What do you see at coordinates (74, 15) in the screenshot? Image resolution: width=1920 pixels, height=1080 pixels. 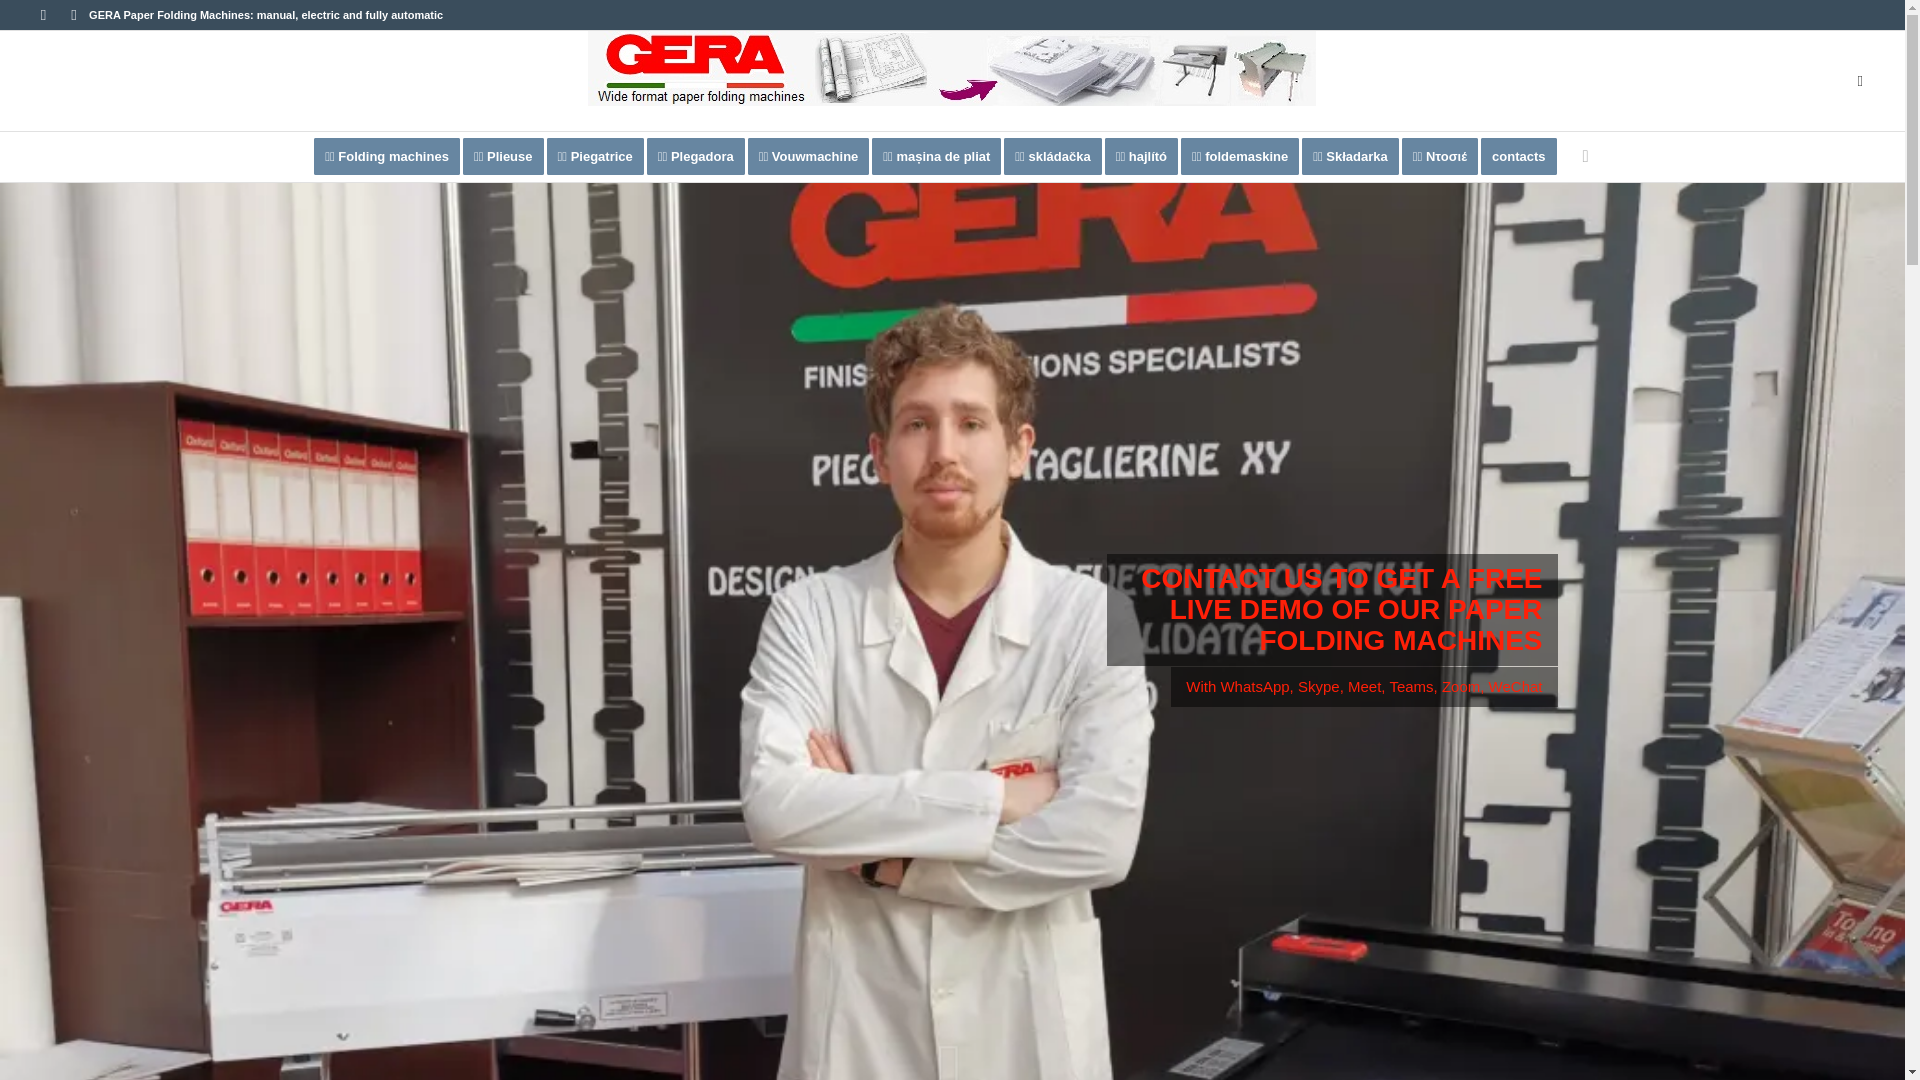 I see `LinkedIn` at bounding box center [74, 15].